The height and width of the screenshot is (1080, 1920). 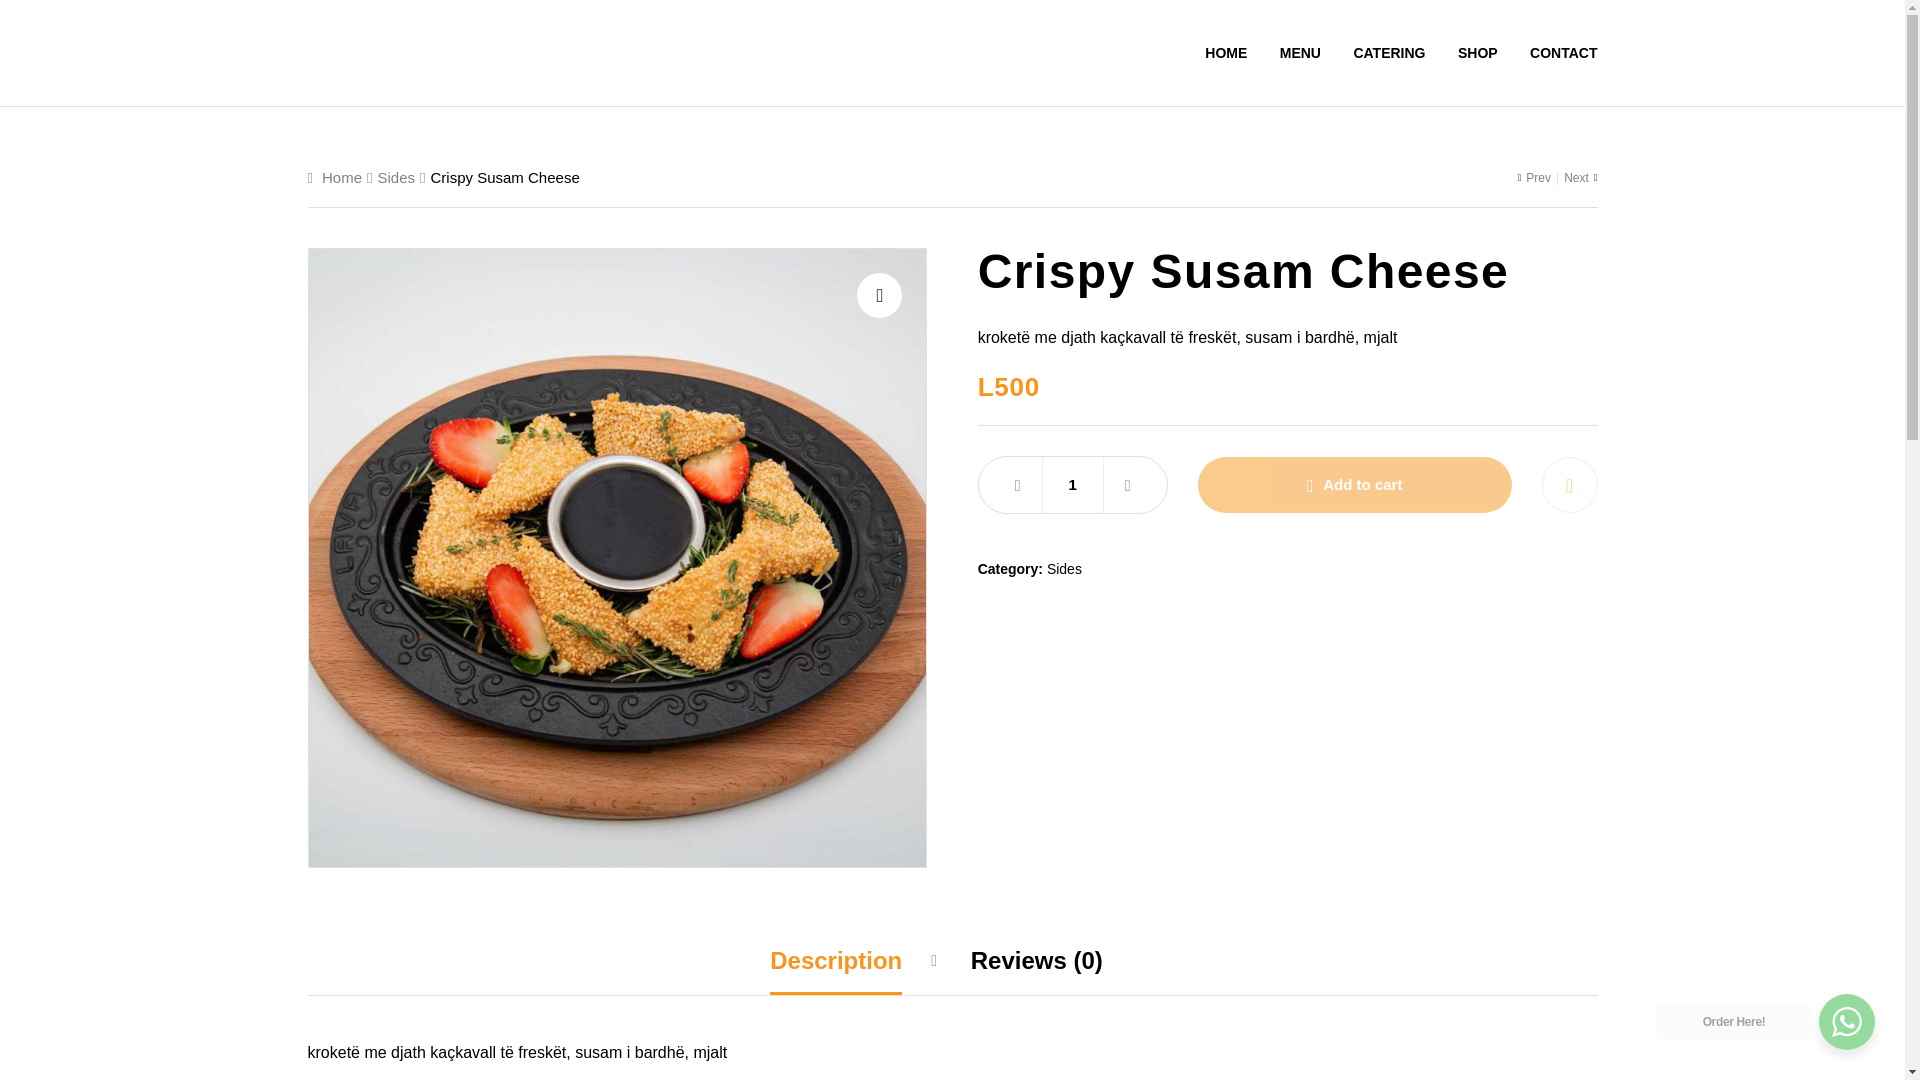 I want to click on Sides, so click(x=395, y=176).